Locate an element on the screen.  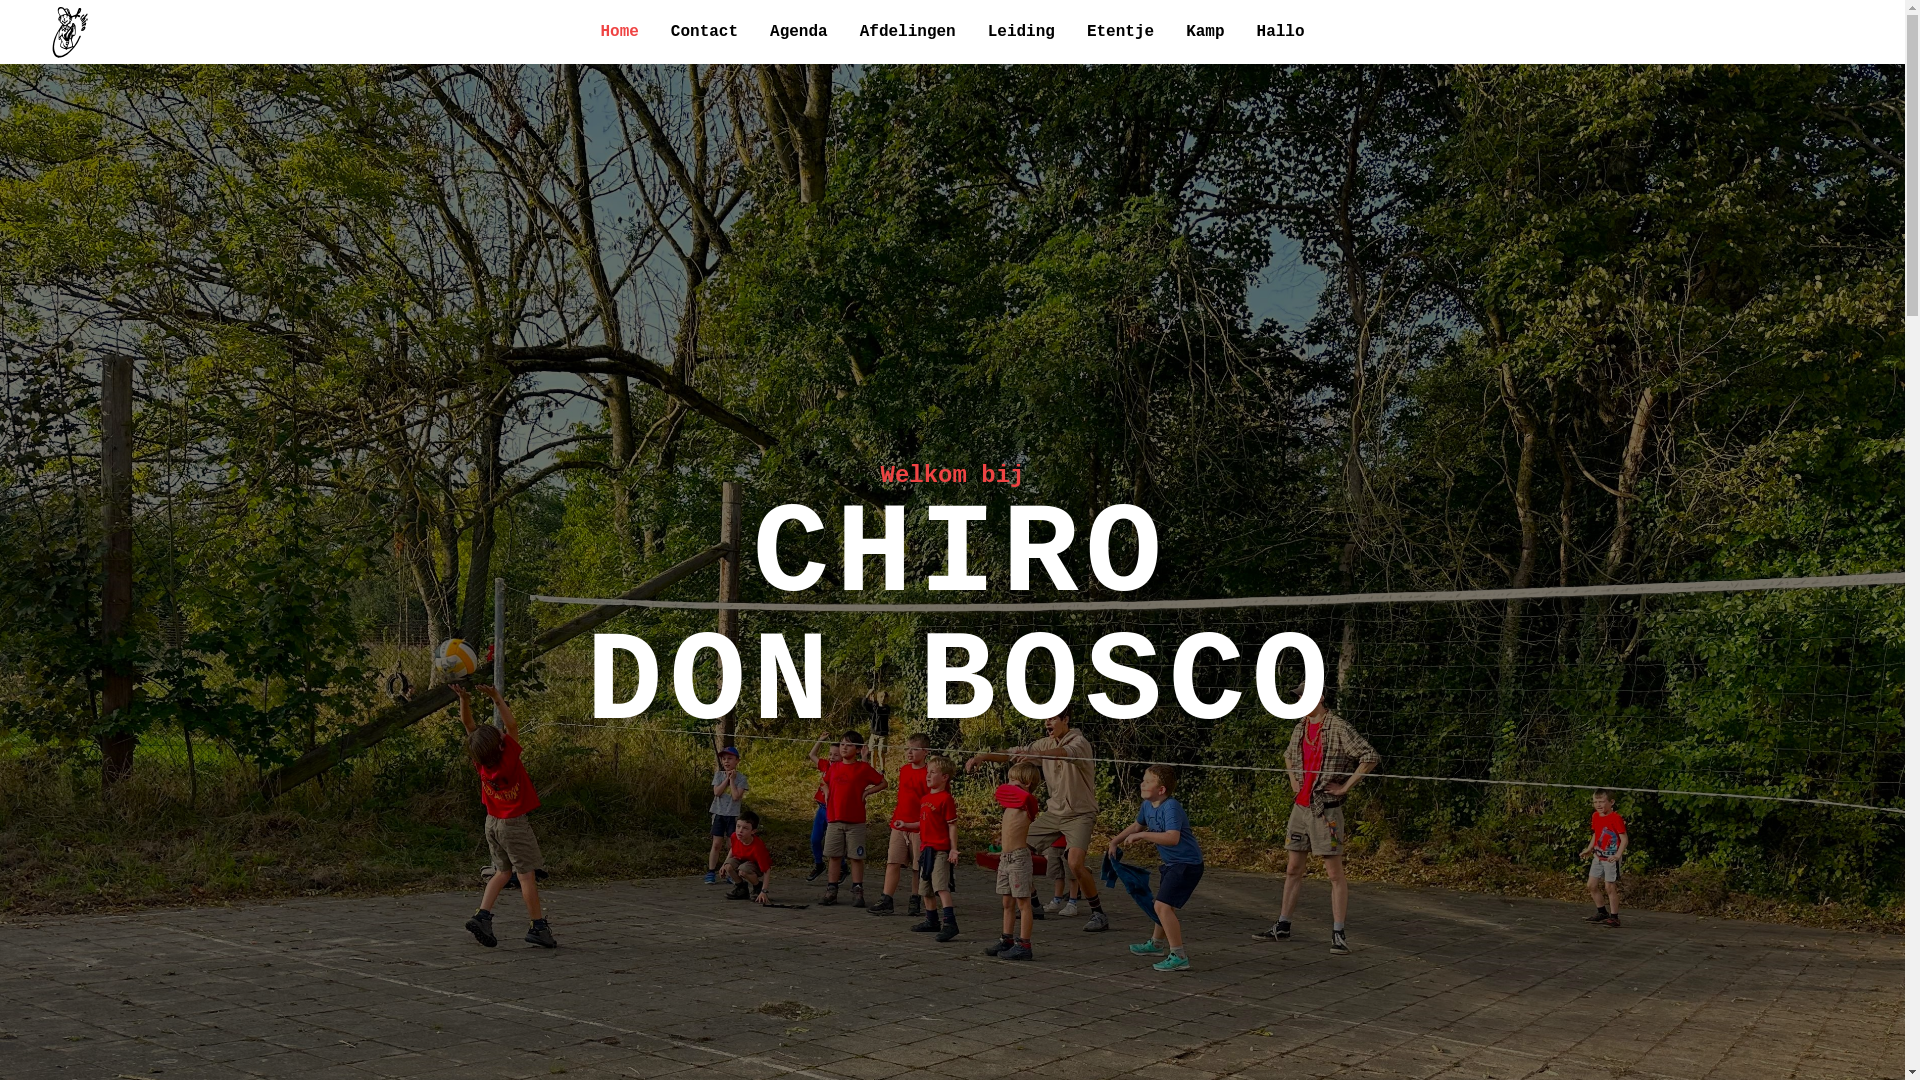
Hallo is located at coordinates (1281, 32).